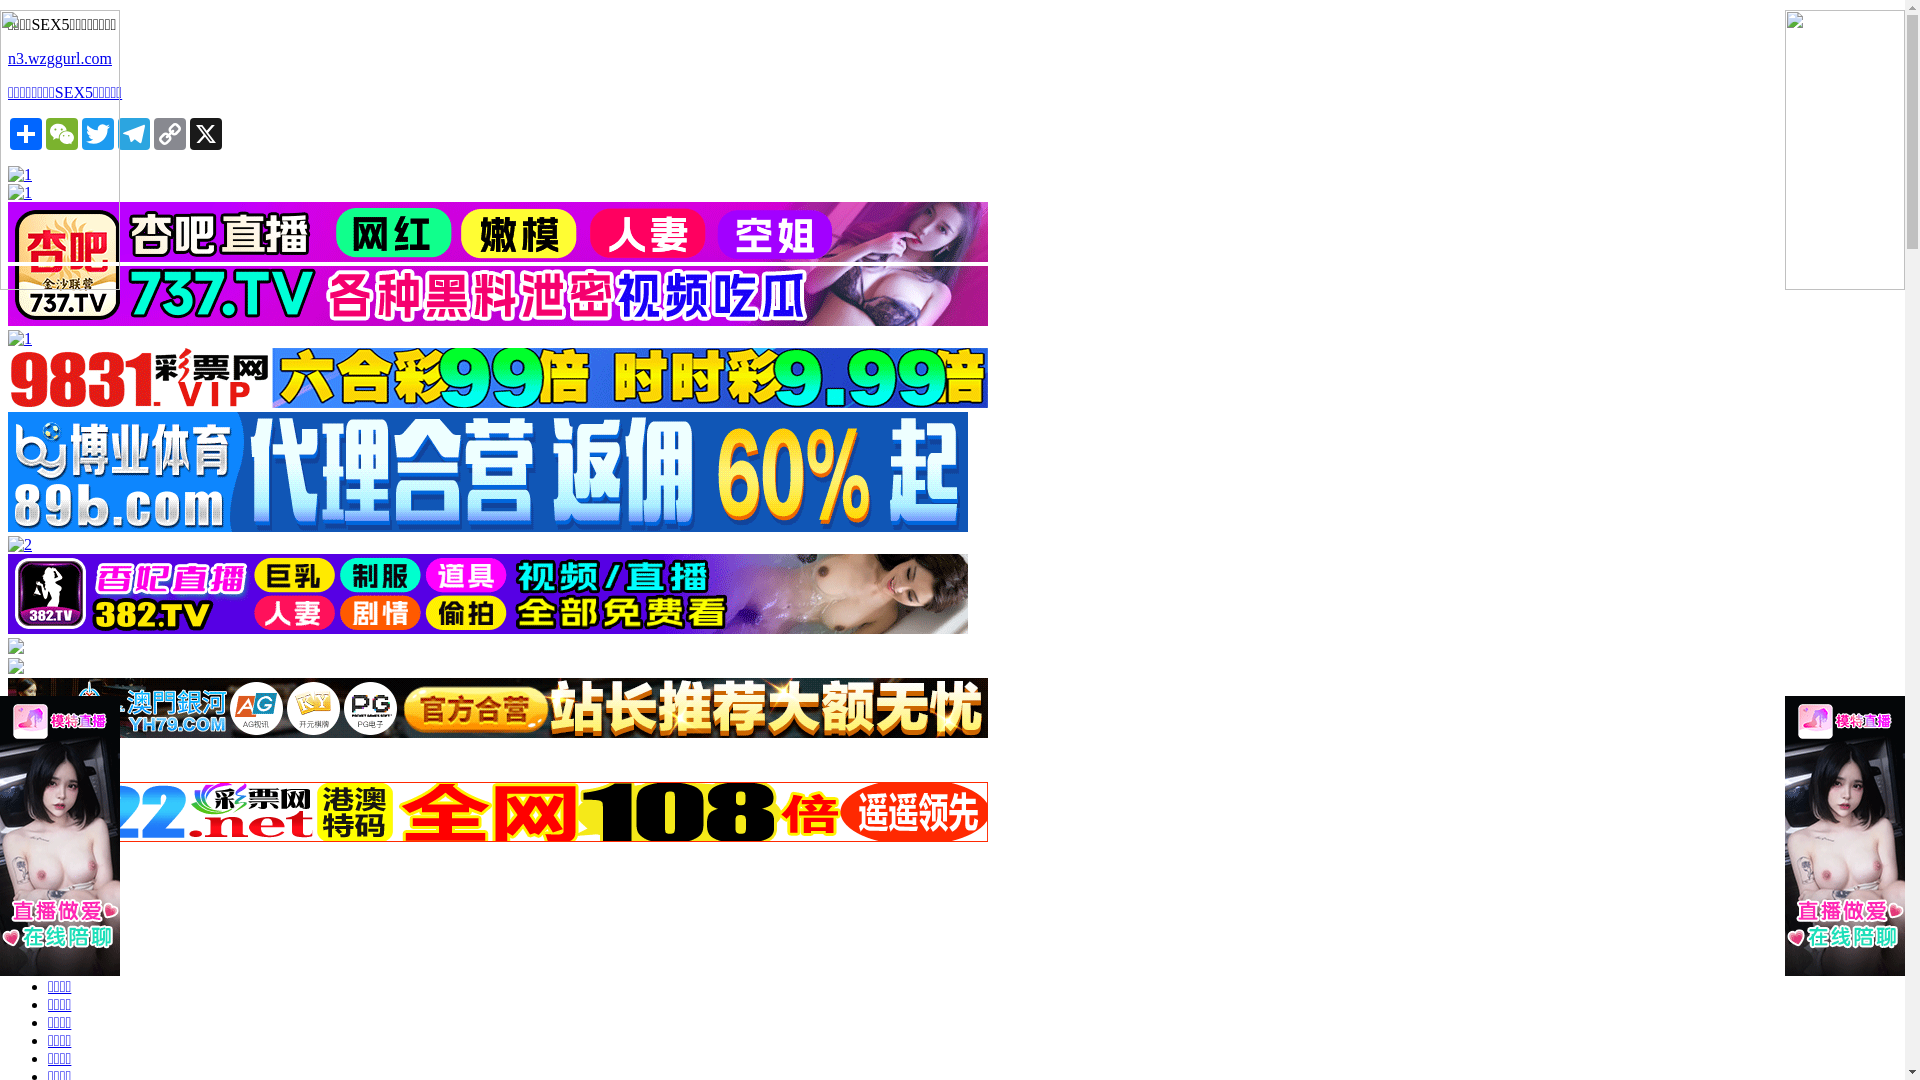  Describe the element at coordinates (62, 134) in the screenshot. I see `WeChat` at that location.